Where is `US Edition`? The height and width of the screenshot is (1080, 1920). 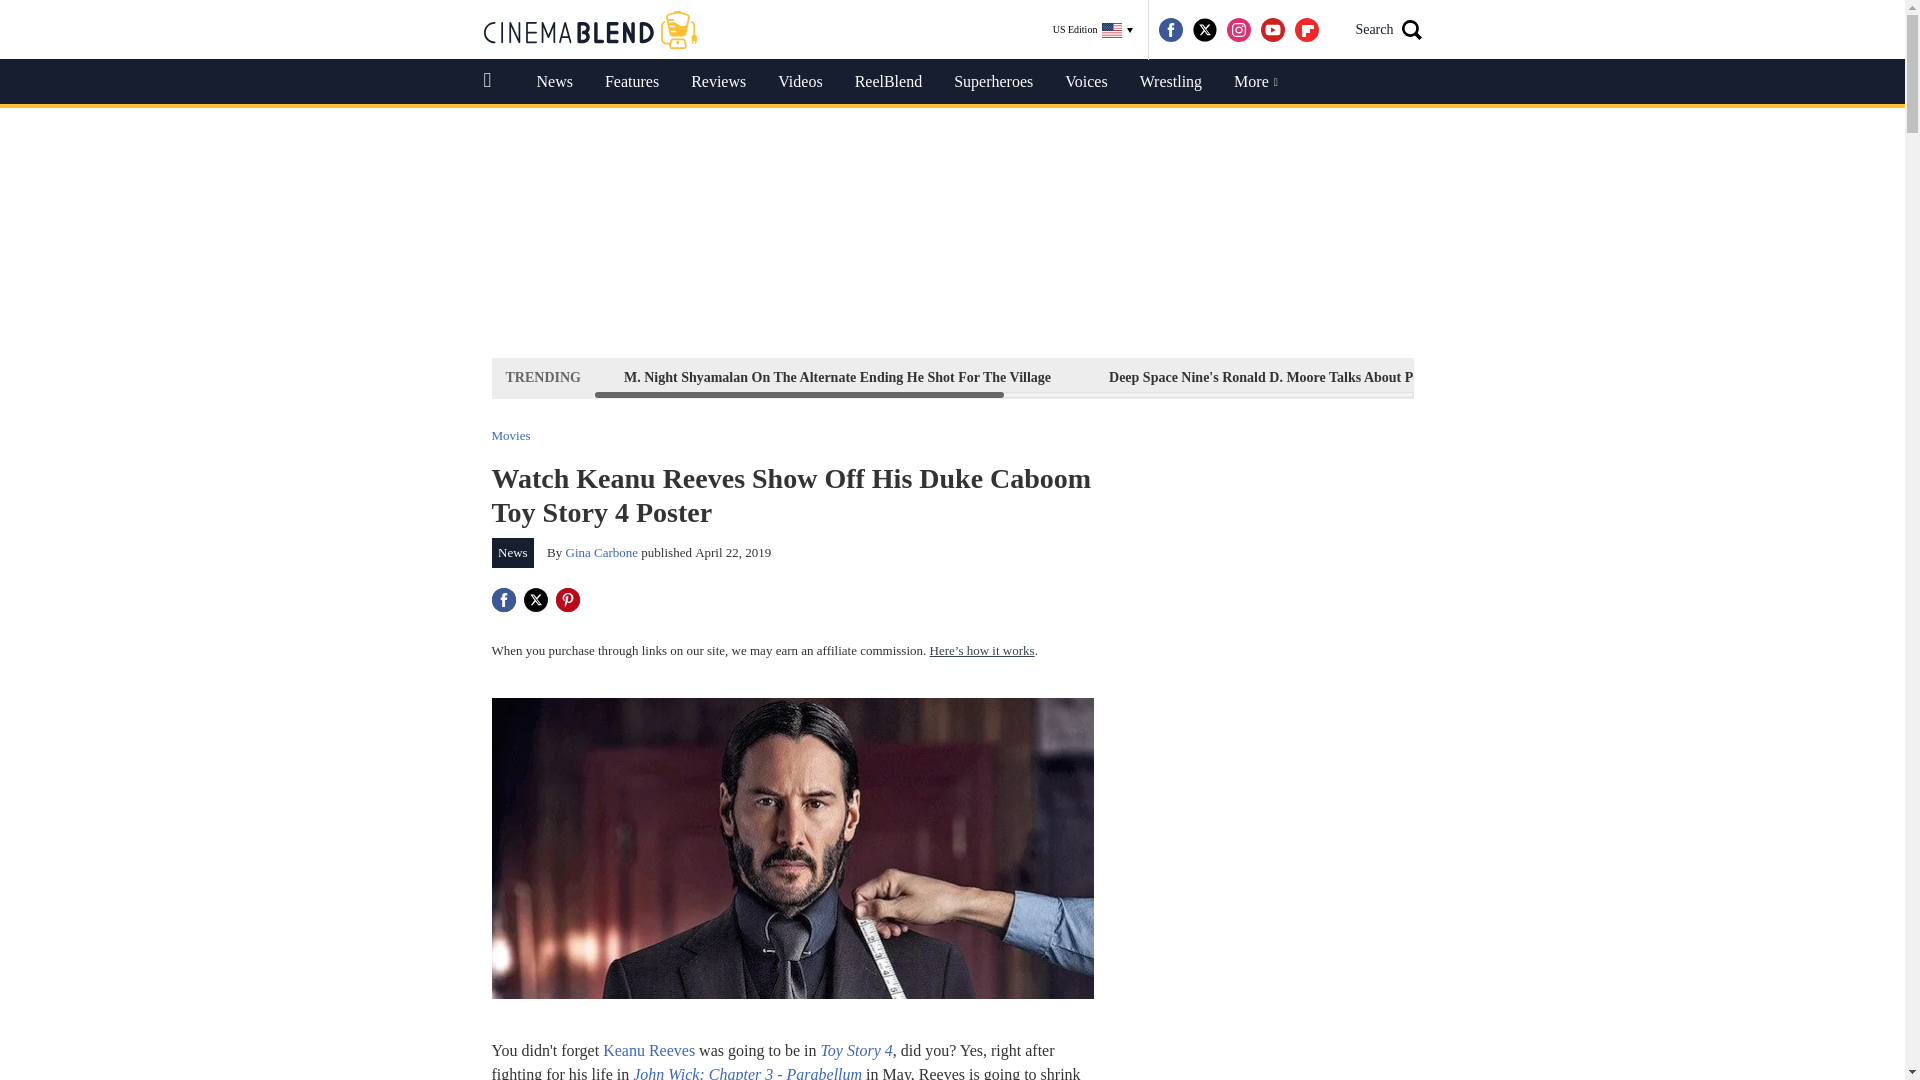
US Edition is located at coordinates (1093, 30).